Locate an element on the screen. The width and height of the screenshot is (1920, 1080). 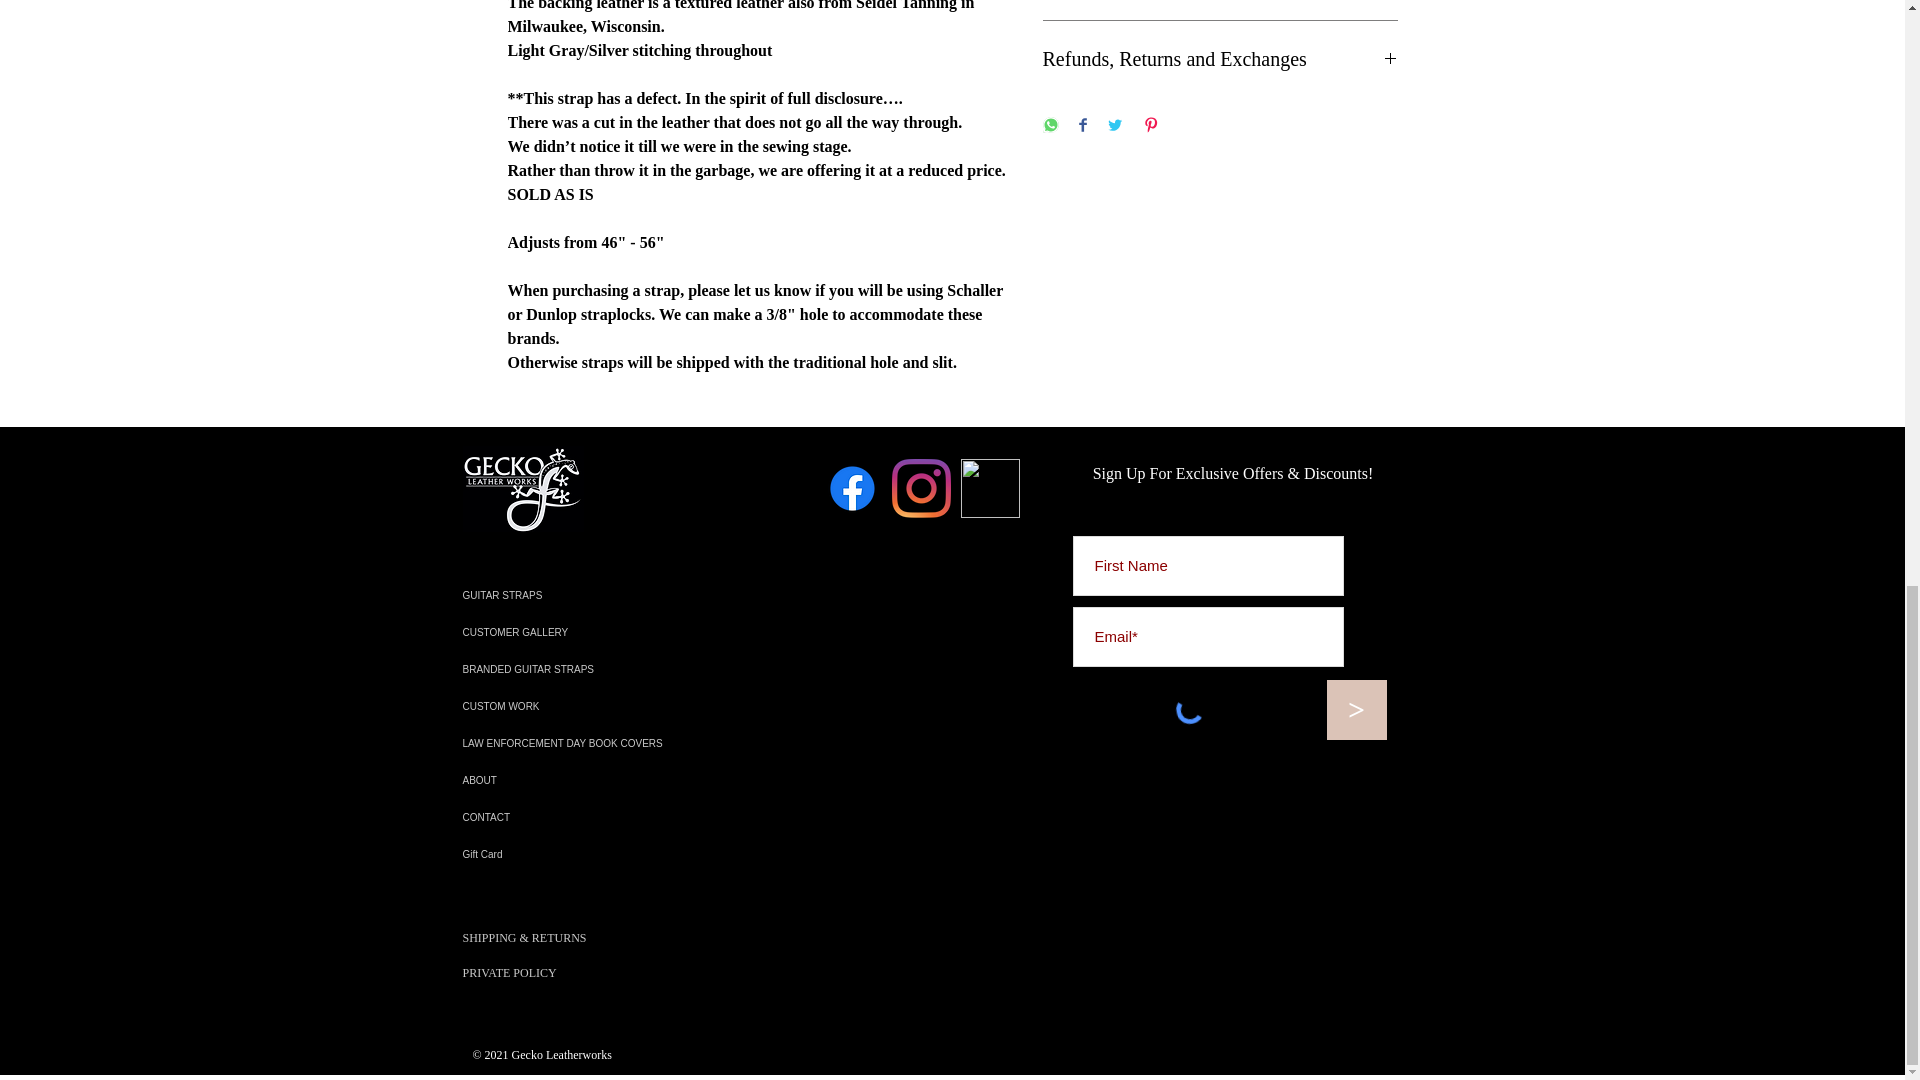
GUITAR STRAPS is located at coordinates (600, 595).